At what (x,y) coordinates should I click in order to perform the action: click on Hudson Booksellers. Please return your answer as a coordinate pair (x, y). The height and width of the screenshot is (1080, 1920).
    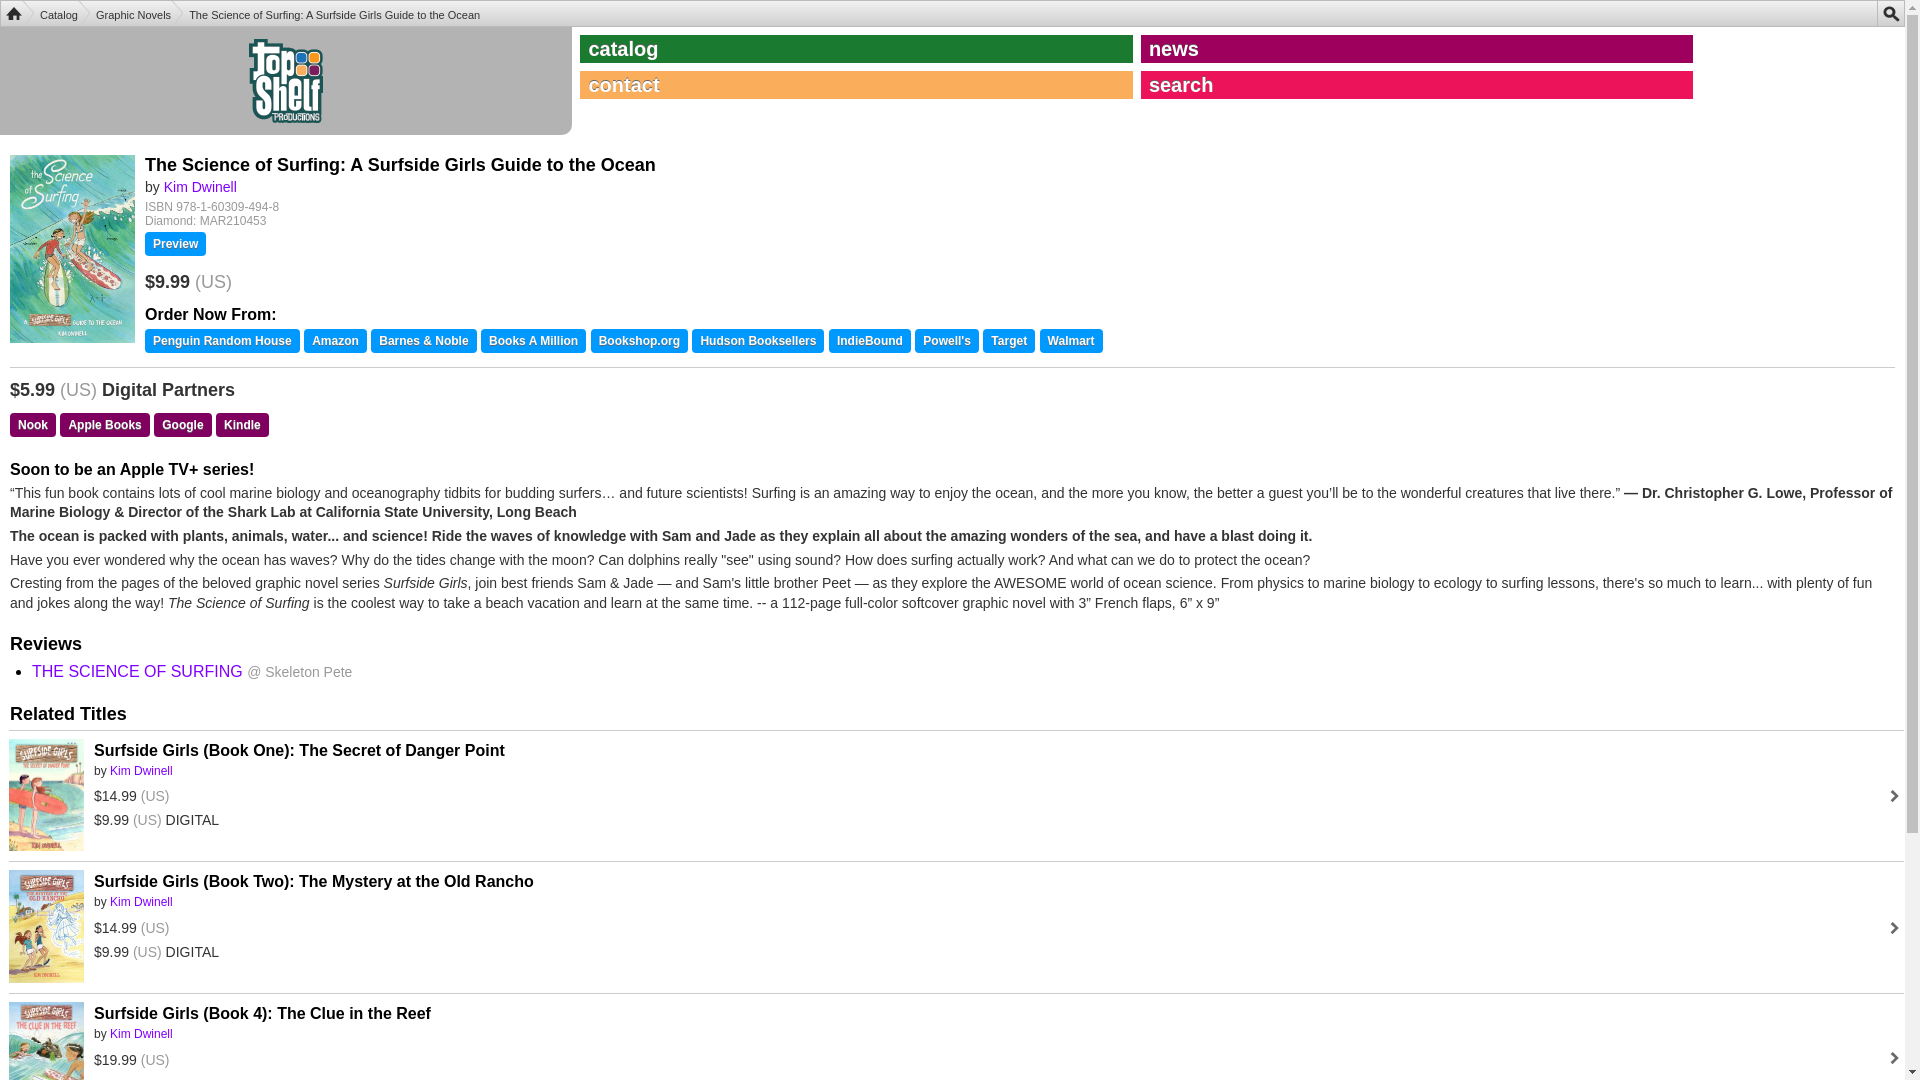
    Looking at the image, I should click on (757, 341).